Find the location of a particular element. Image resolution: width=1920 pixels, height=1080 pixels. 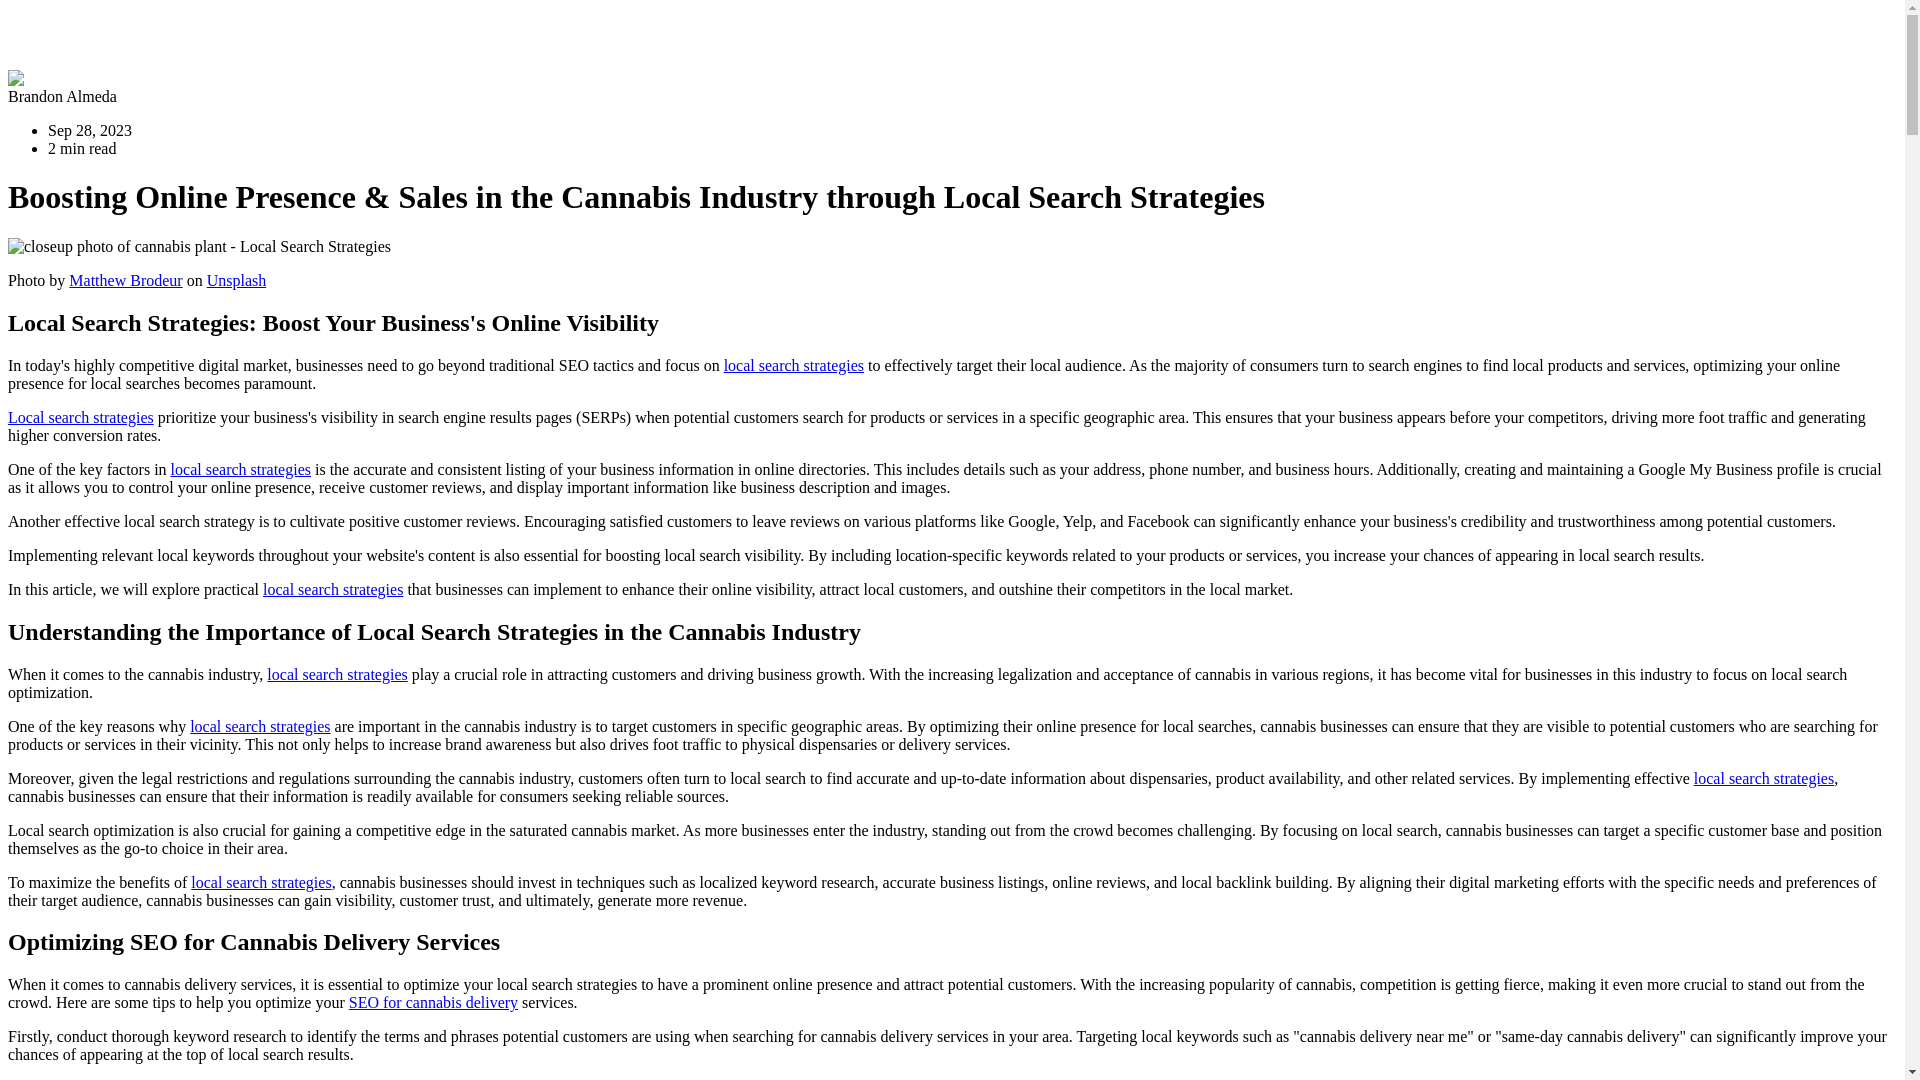

local search strategies is located at coordinates (336, 674).